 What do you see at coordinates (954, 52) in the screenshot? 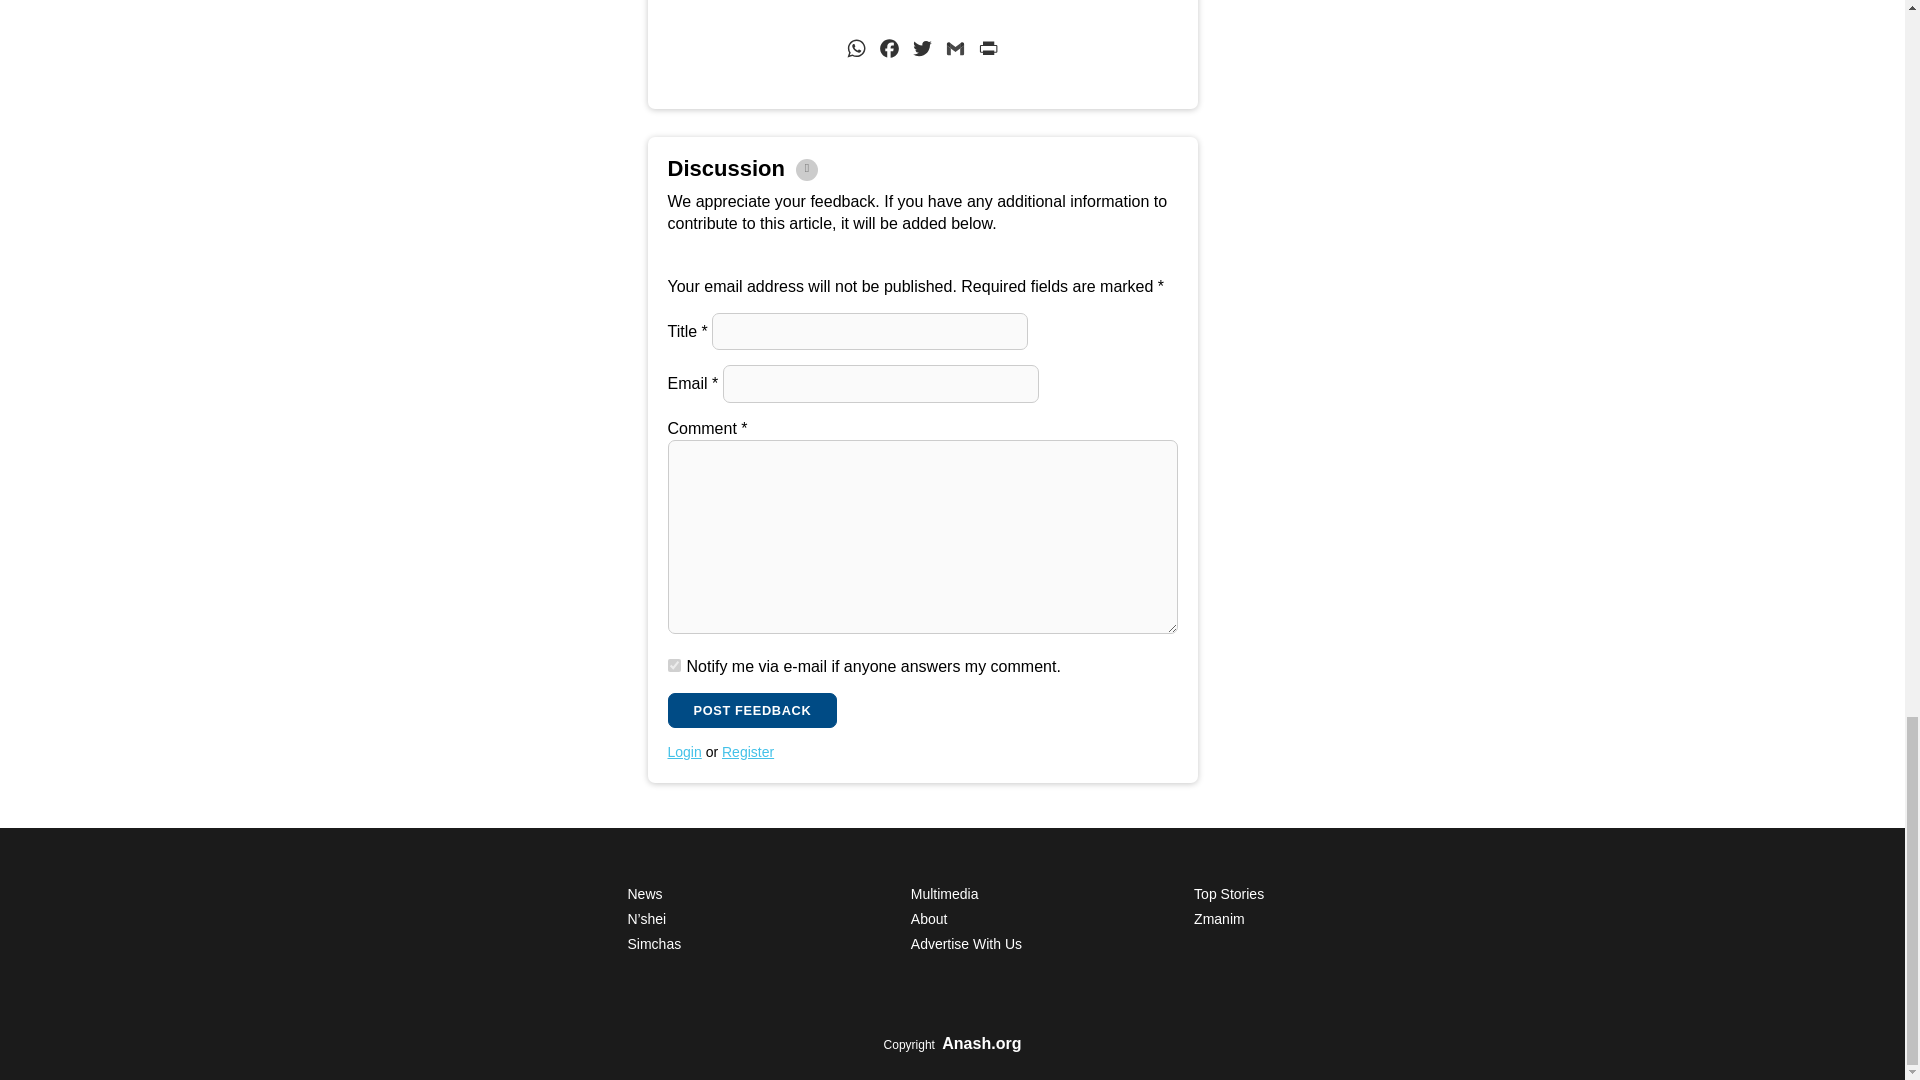
I see `Gmail` at bounding box center [954, 52].